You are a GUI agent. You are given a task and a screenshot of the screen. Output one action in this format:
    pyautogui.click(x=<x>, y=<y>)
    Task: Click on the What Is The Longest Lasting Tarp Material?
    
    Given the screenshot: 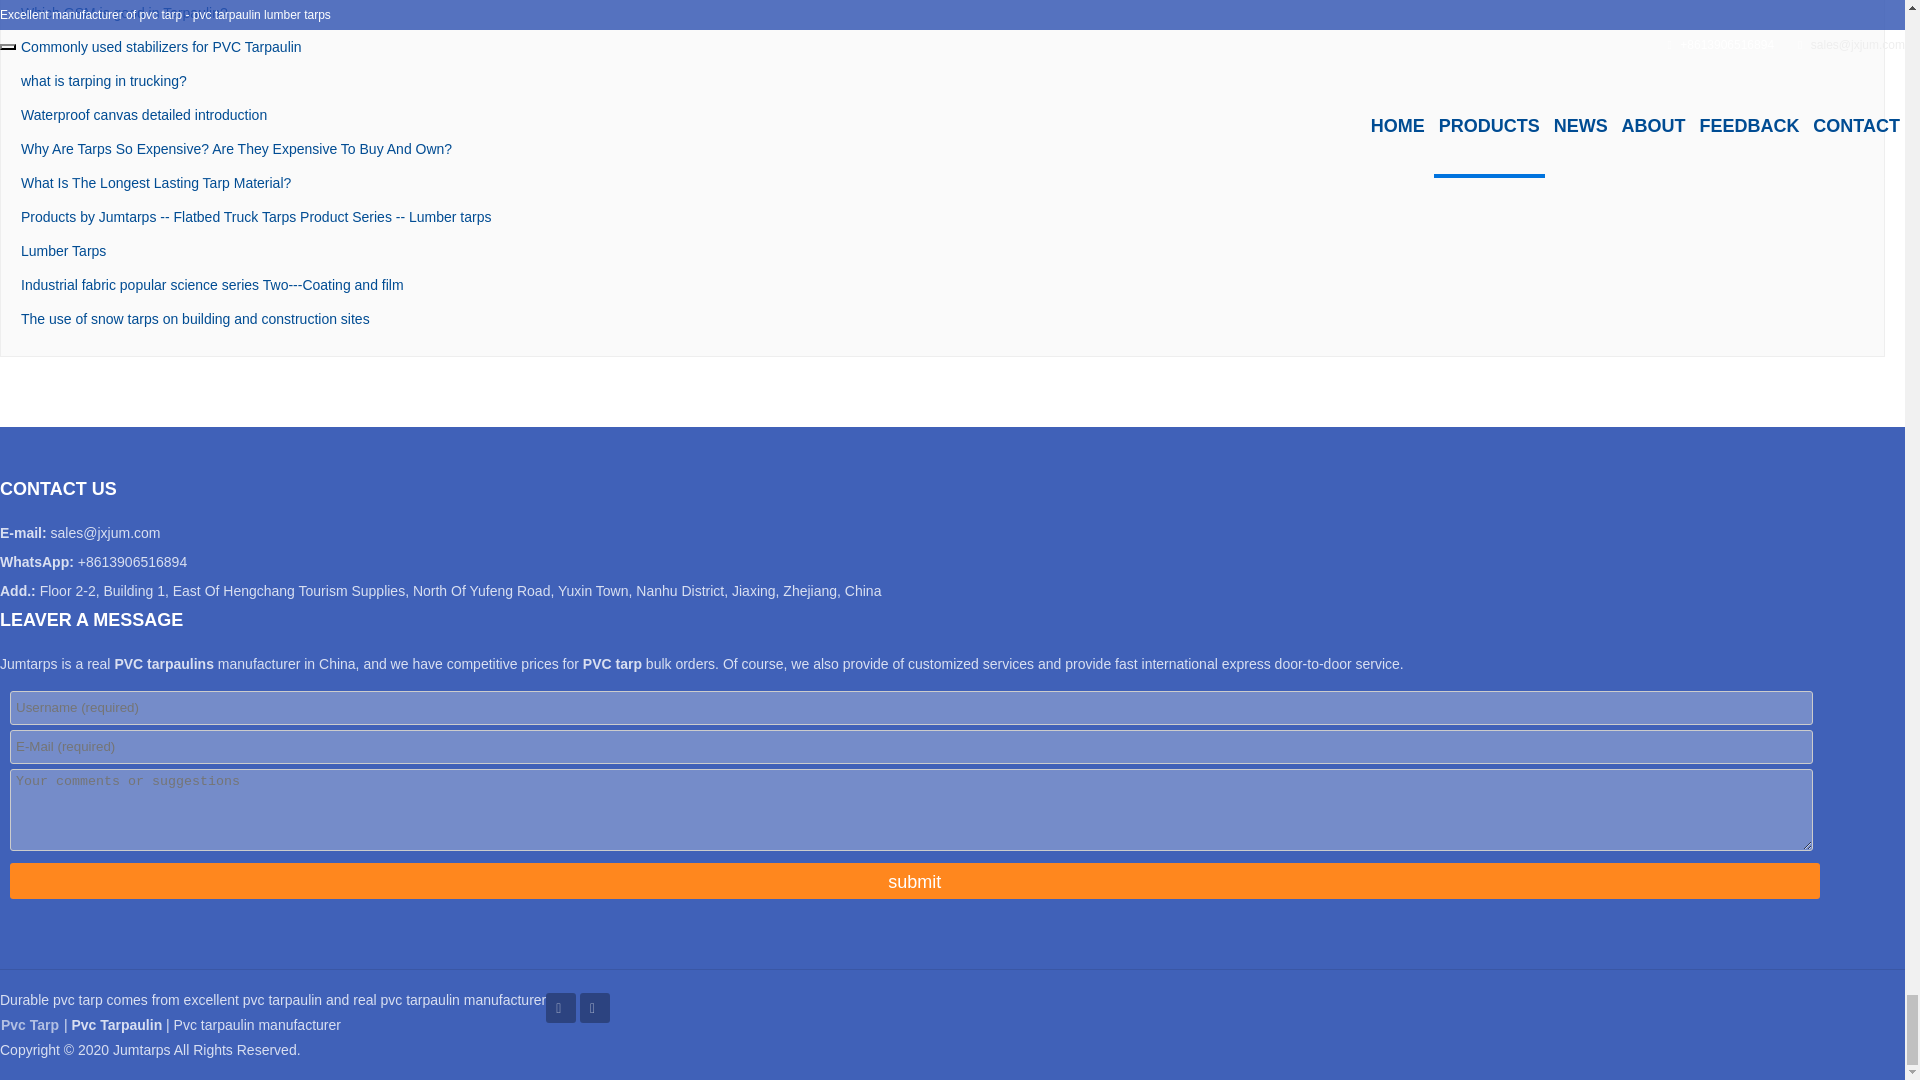 What is the action you would take?
    pyautogui.click(x=156, y=182)
    